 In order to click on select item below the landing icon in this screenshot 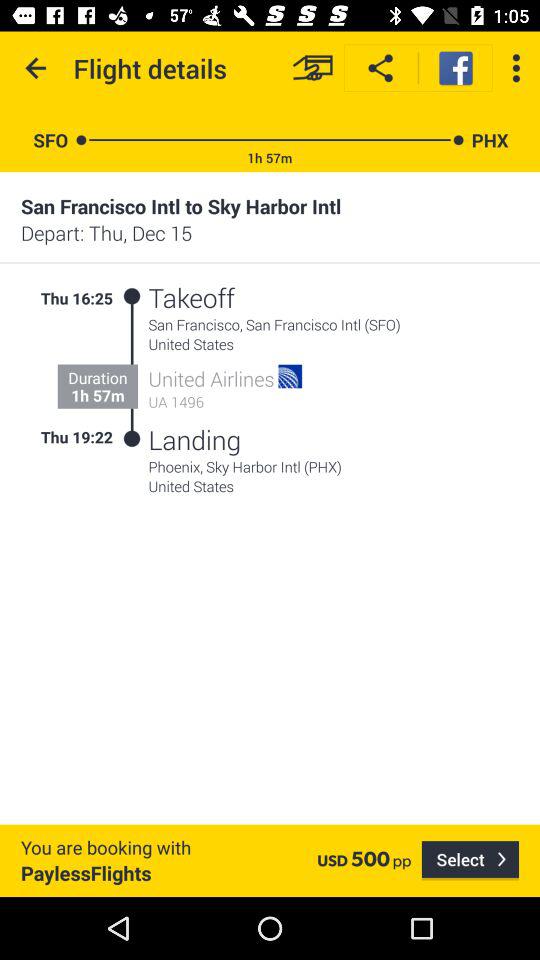, I will do `click(334, 466)`.